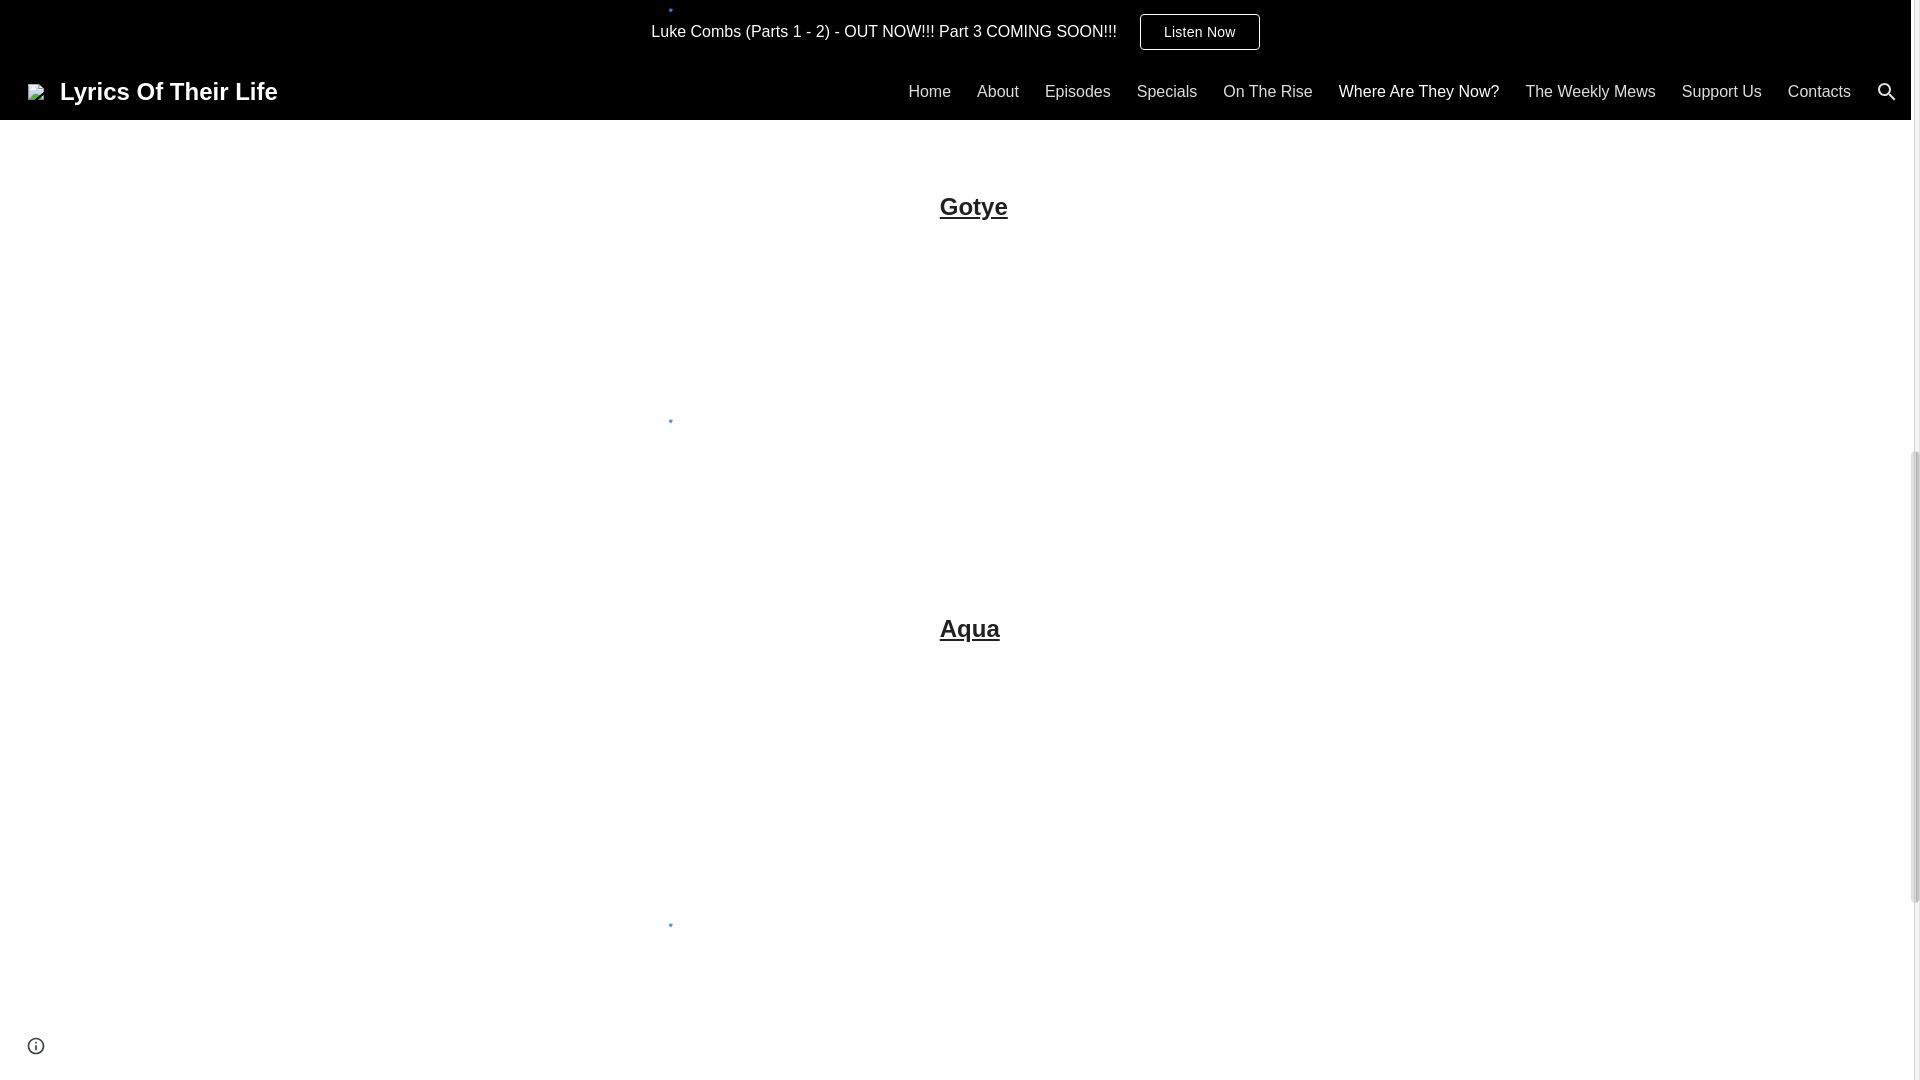  What do you see at coordinates (659, 893) in the screenshot?
I see `Custom embed` at bounding box center [659, 893].